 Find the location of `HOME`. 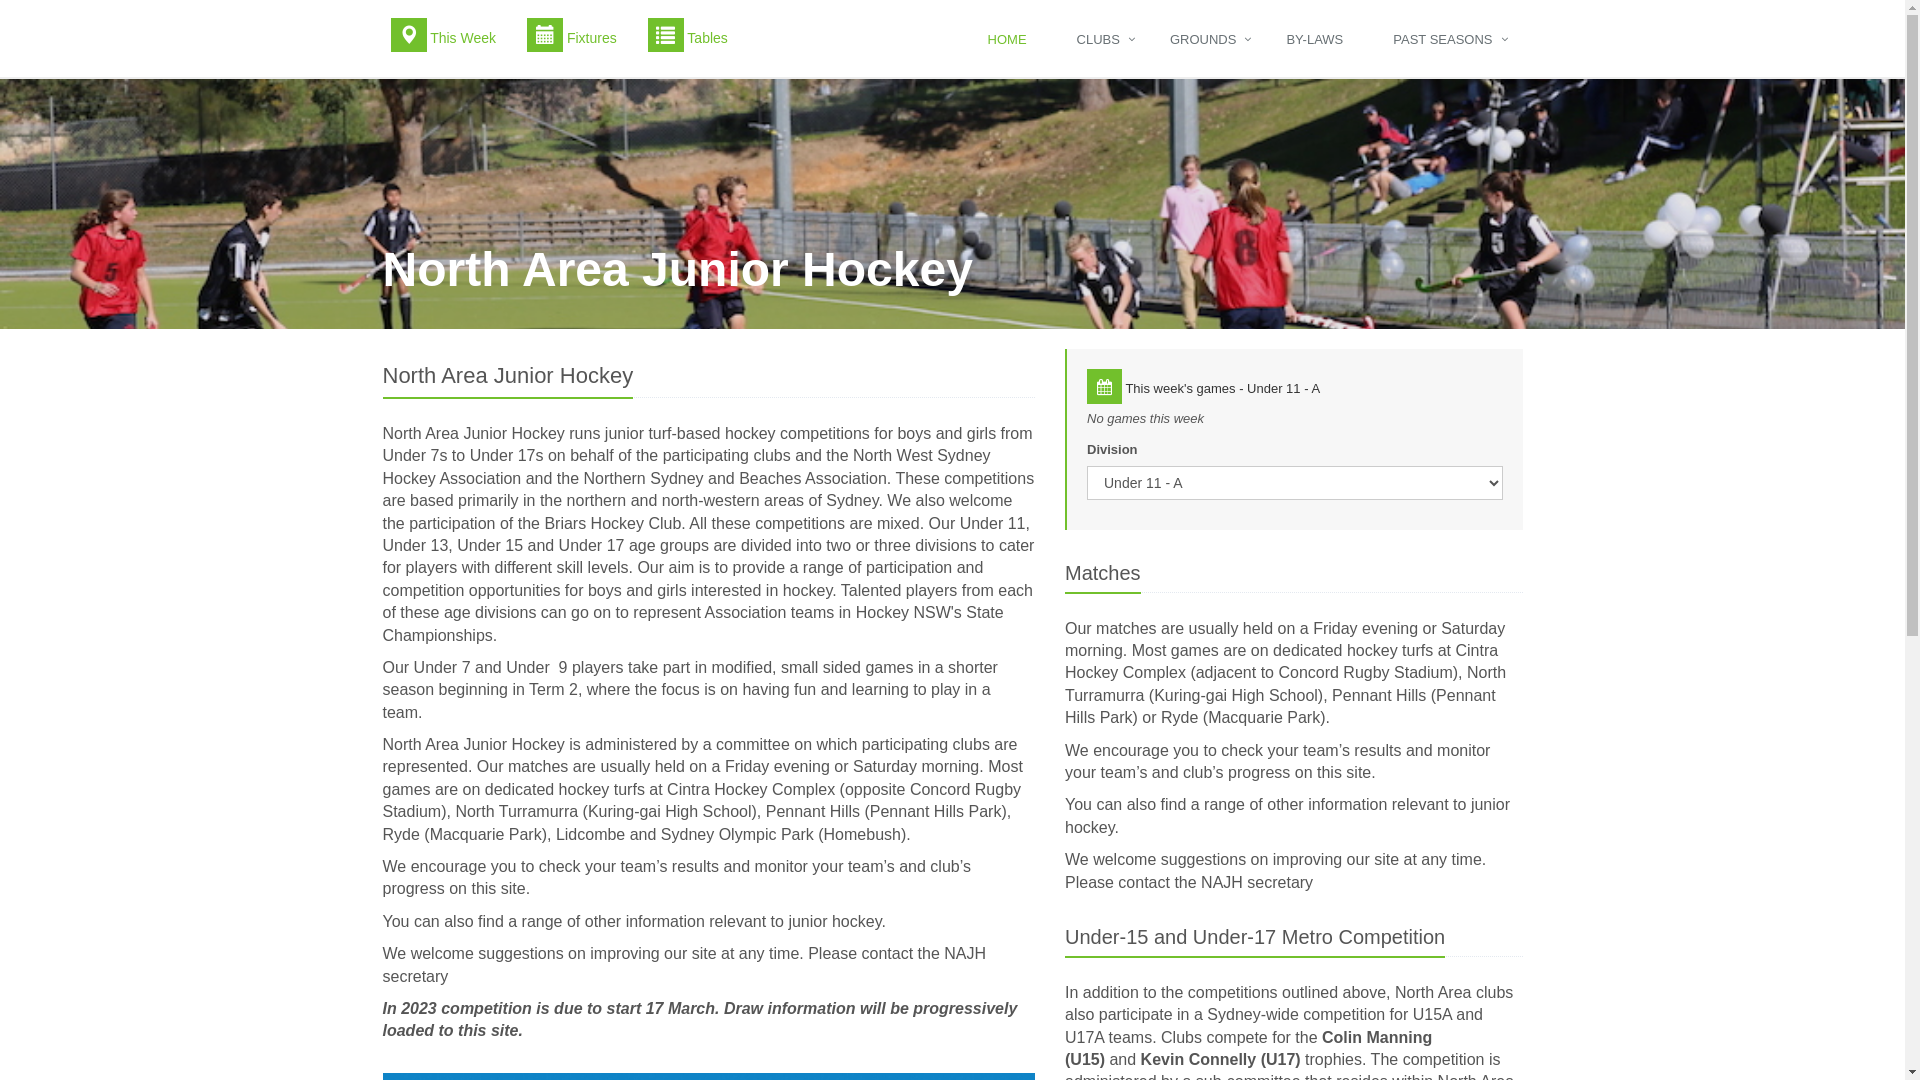

HOME is located at coordinates (1012, 38).